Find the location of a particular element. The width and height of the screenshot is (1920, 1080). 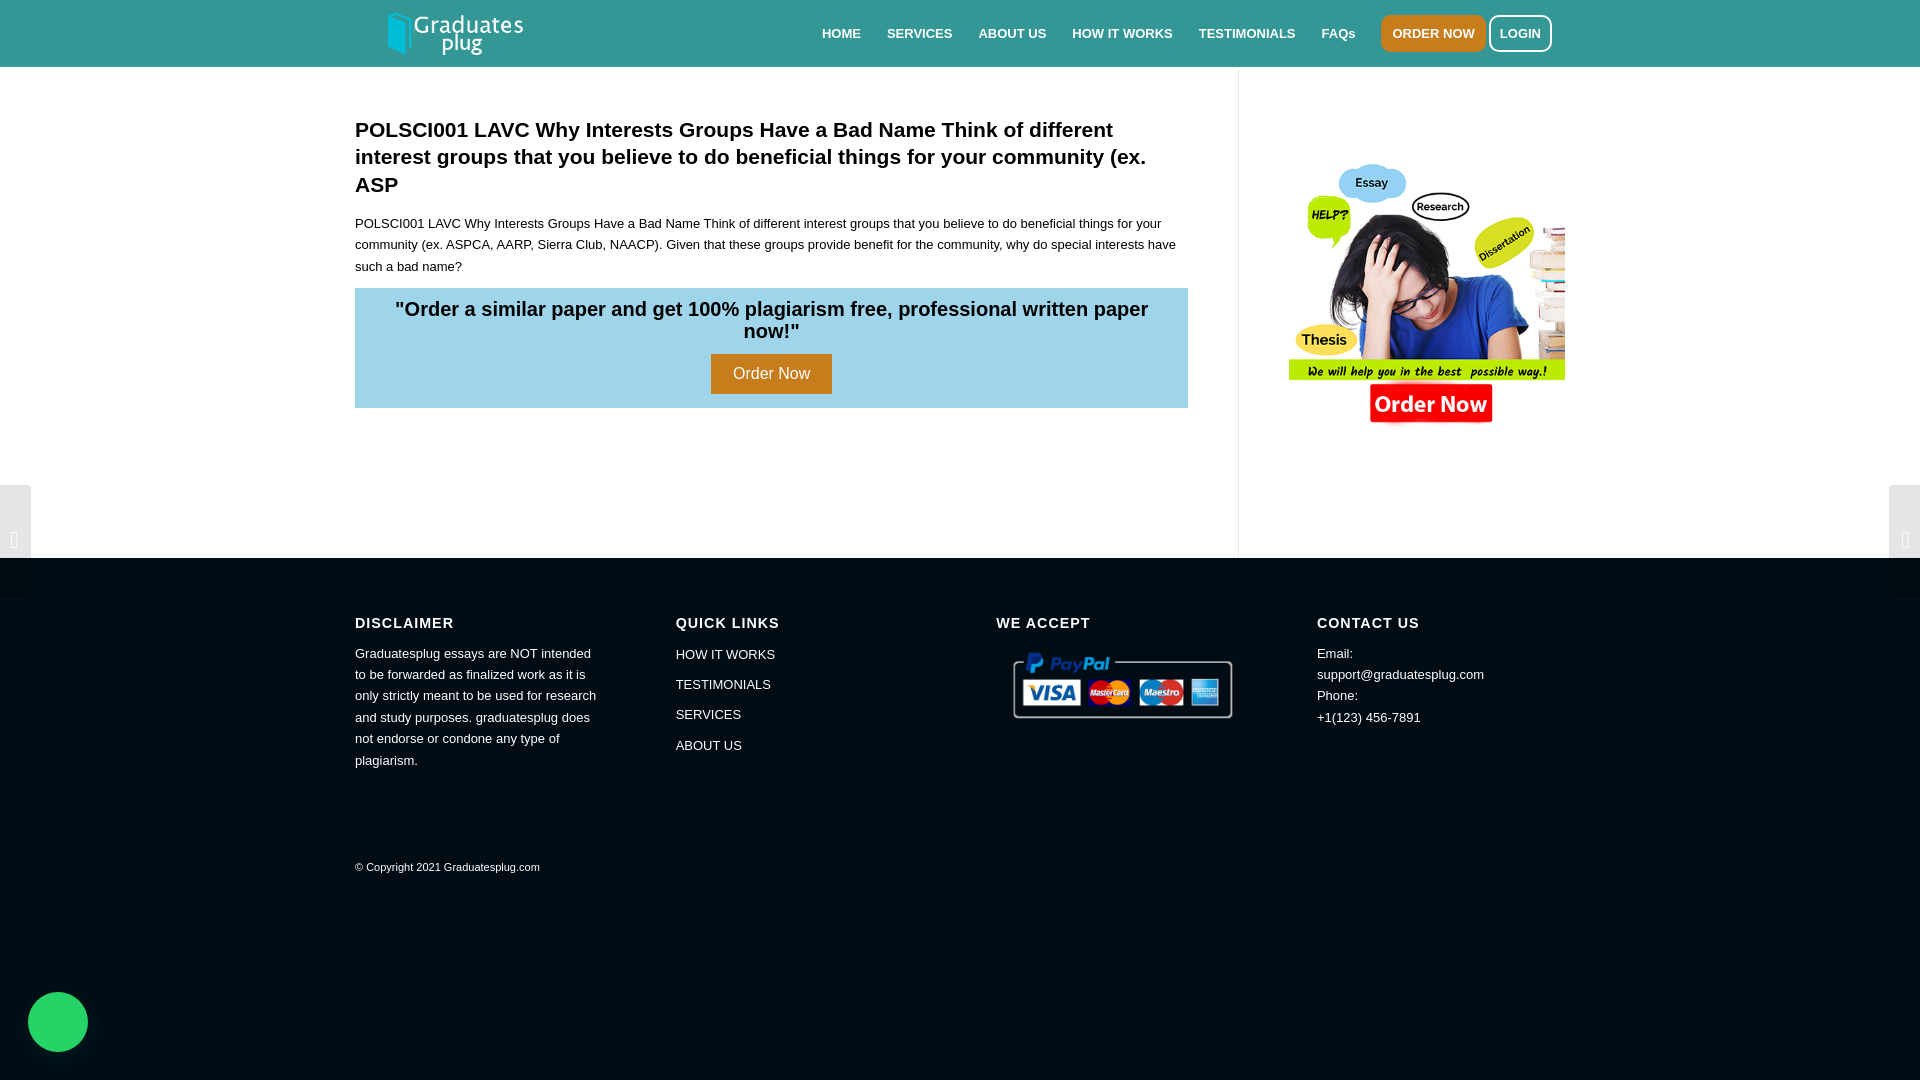

ABOUT US is located at coordinates (1012, 33).